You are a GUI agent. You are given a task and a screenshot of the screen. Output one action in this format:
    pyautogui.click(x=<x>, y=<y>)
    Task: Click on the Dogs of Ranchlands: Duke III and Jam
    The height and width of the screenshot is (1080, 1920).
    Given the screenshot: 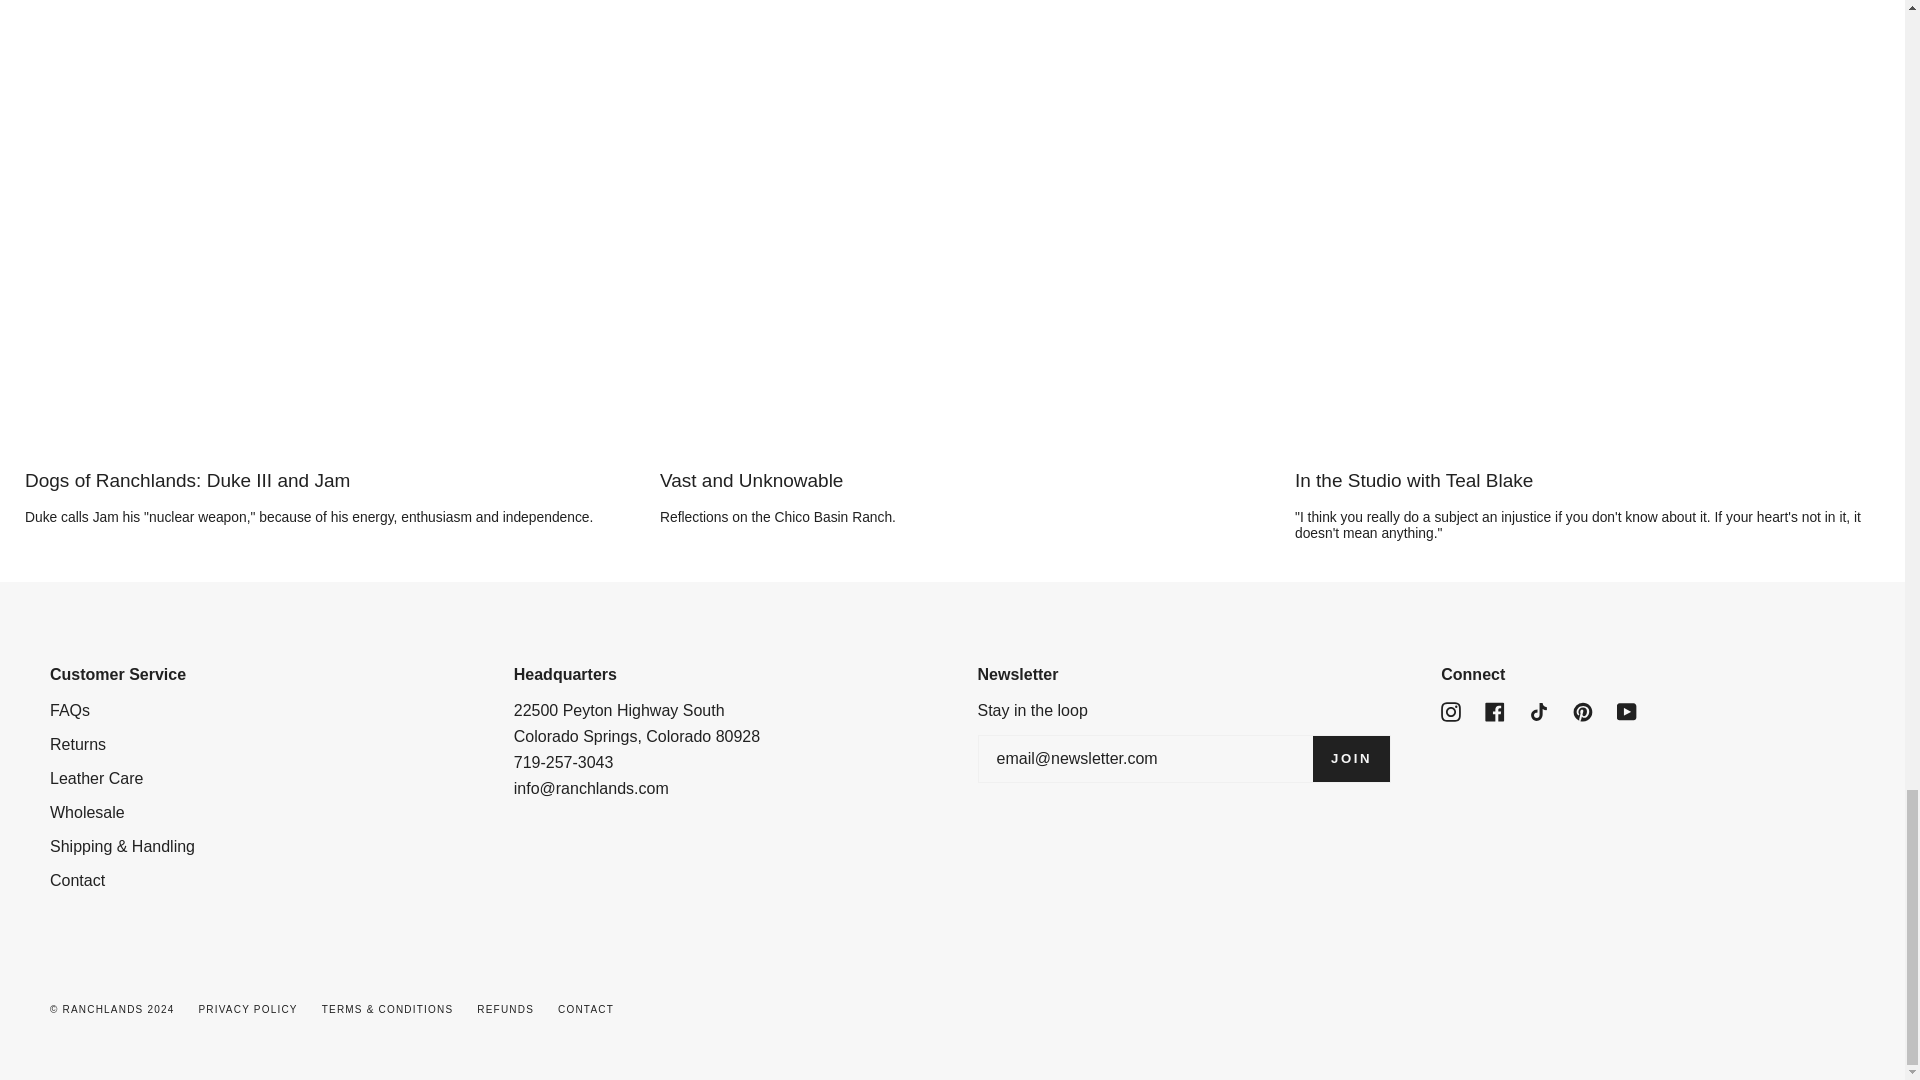 What is the action you would take?
    pyautogui.click(x=317, y=480)
    